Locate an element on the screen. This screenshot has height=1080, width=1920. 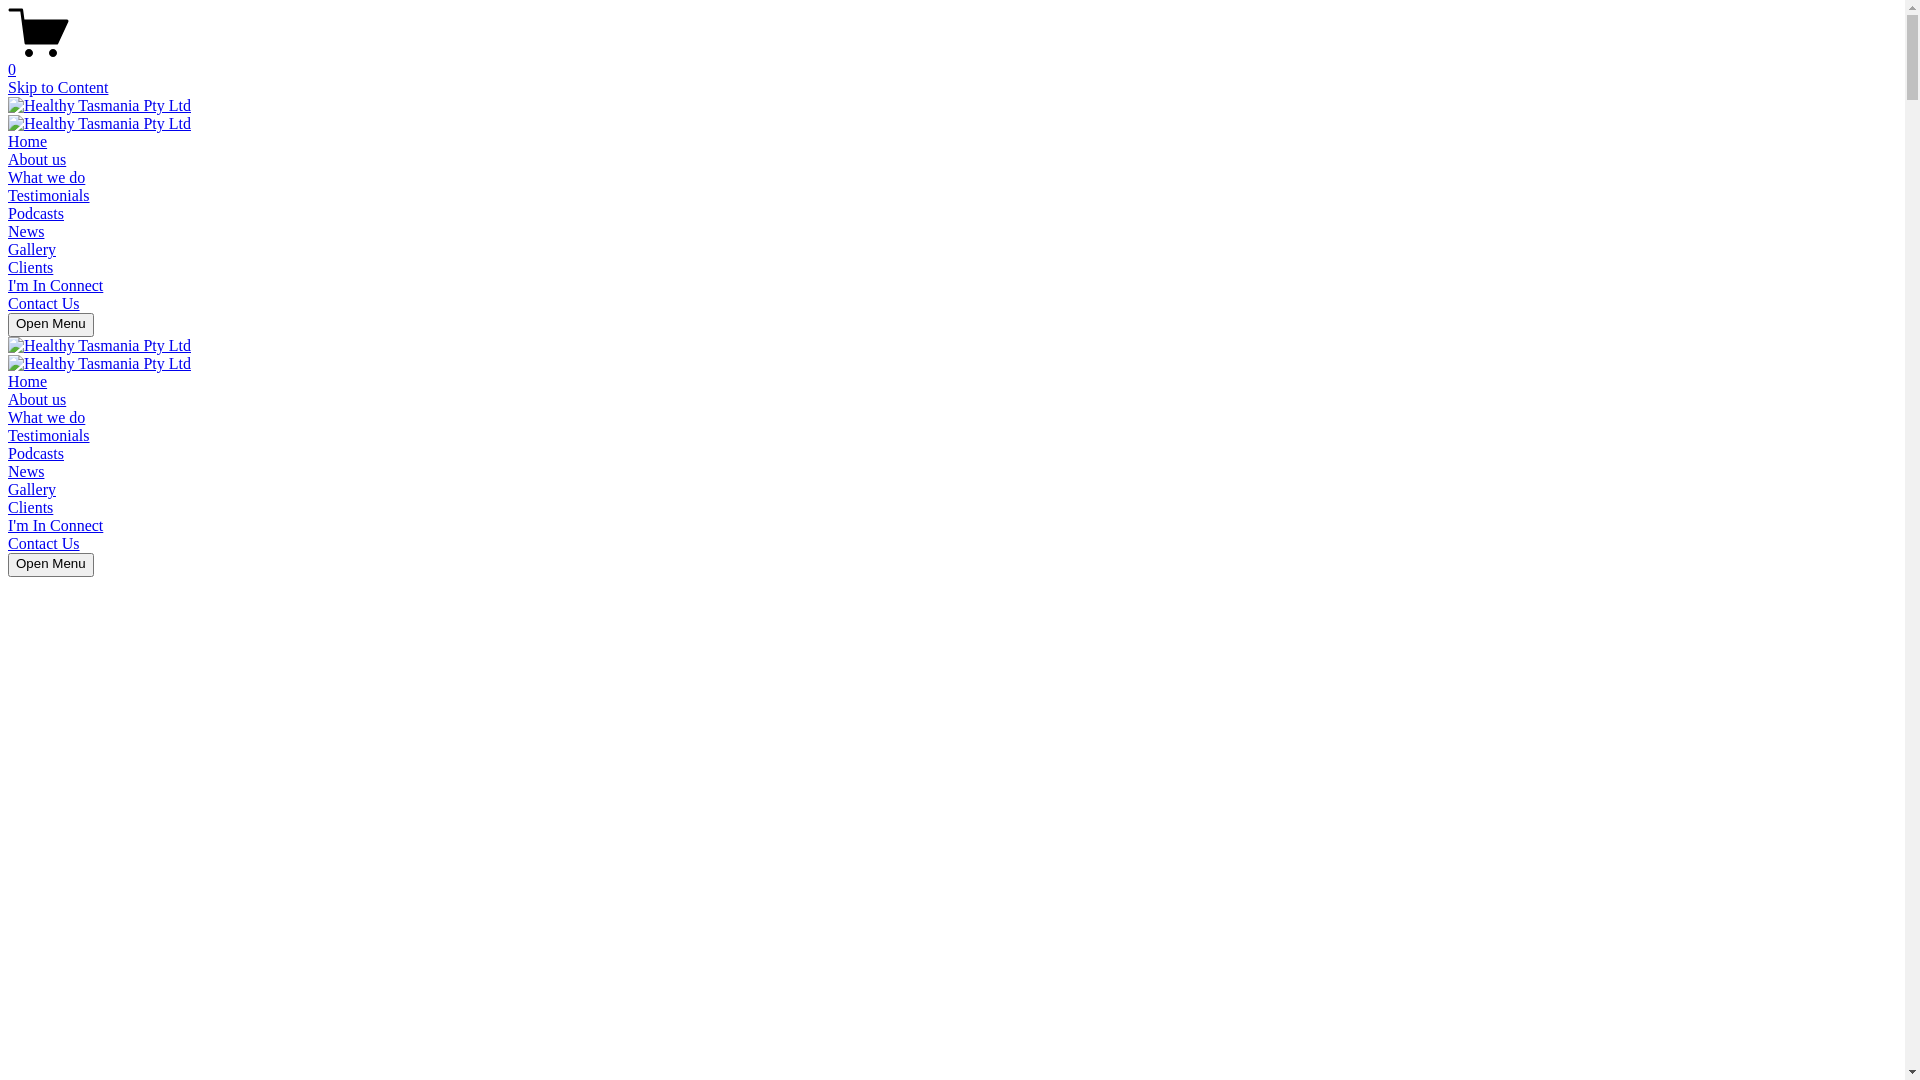
Clients is located at coordinates (30, 268).